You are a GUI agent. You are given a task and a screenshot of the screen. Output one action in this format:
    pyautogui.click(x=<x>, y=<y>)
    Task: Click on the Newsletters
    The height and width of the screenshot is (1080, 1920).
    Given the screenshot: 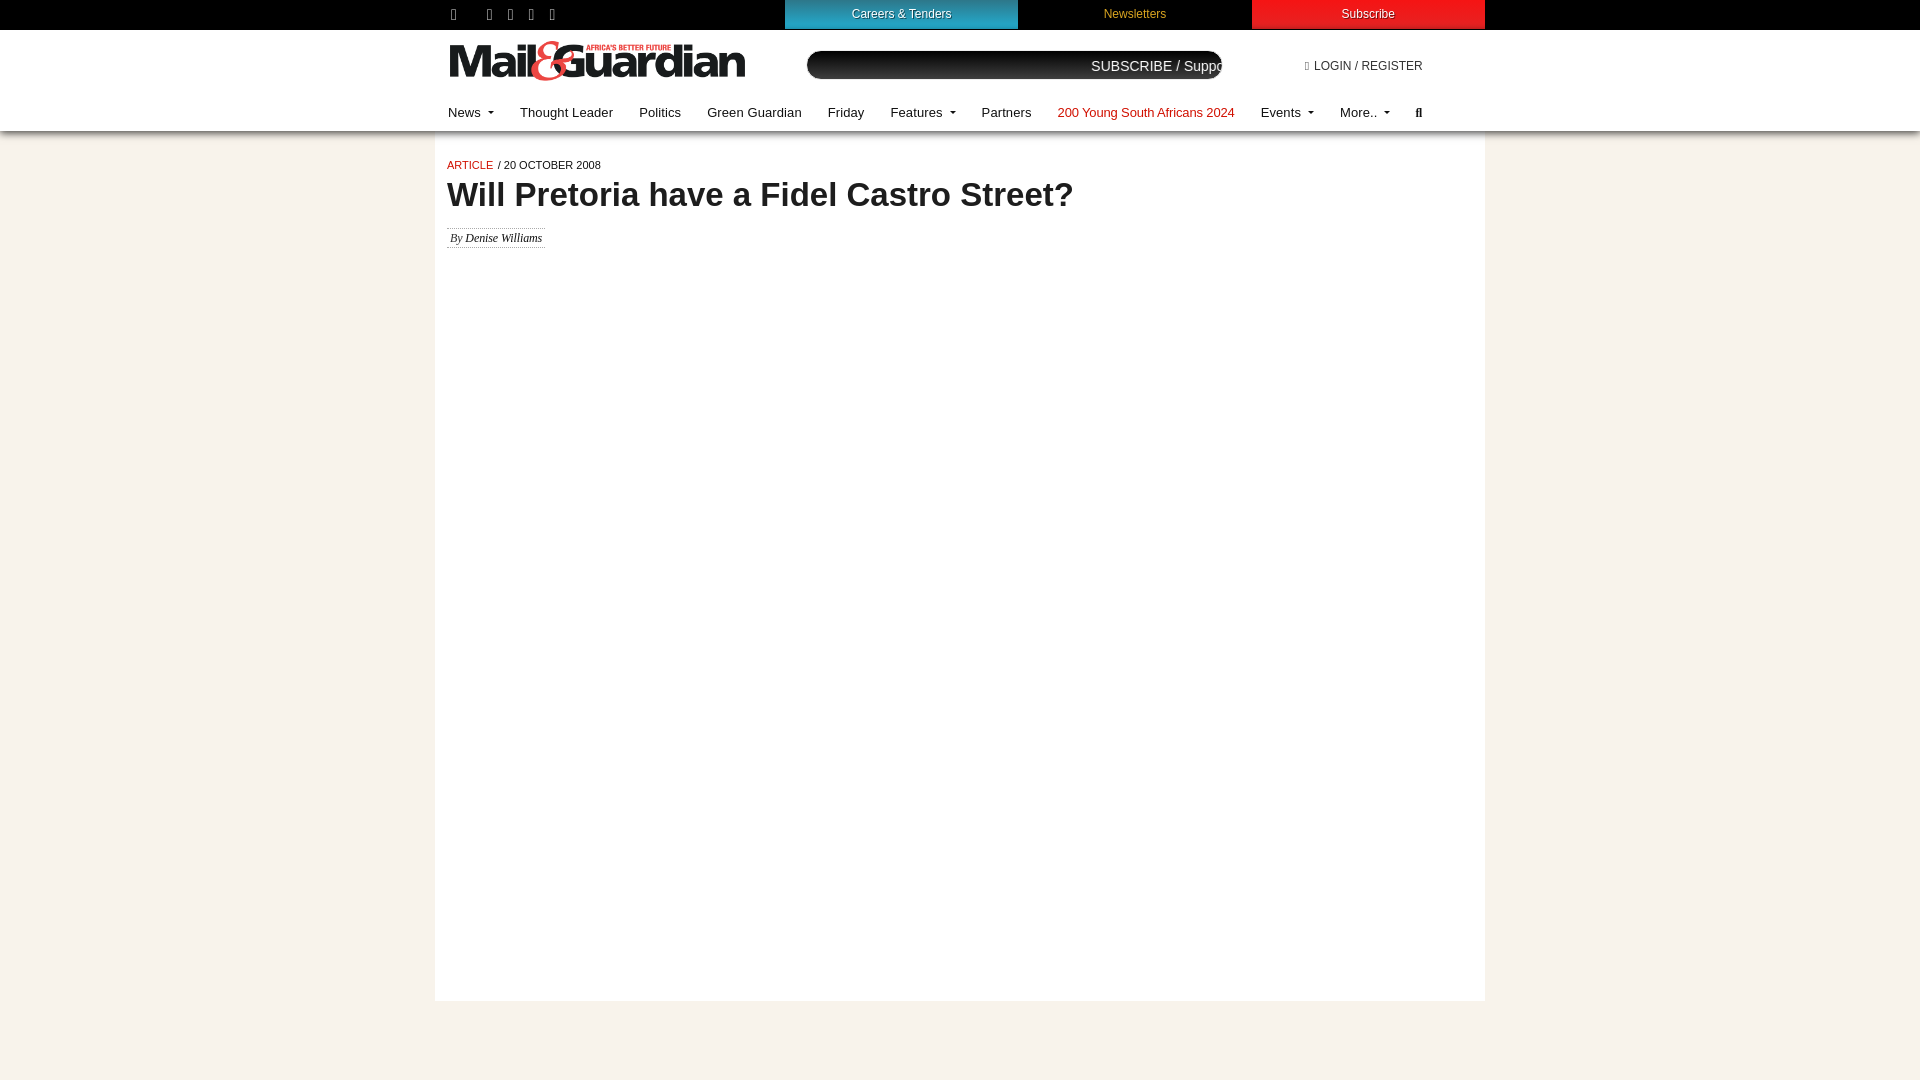 What is the action you would take?
    pyautogui.click(x=1136, y=13)
    